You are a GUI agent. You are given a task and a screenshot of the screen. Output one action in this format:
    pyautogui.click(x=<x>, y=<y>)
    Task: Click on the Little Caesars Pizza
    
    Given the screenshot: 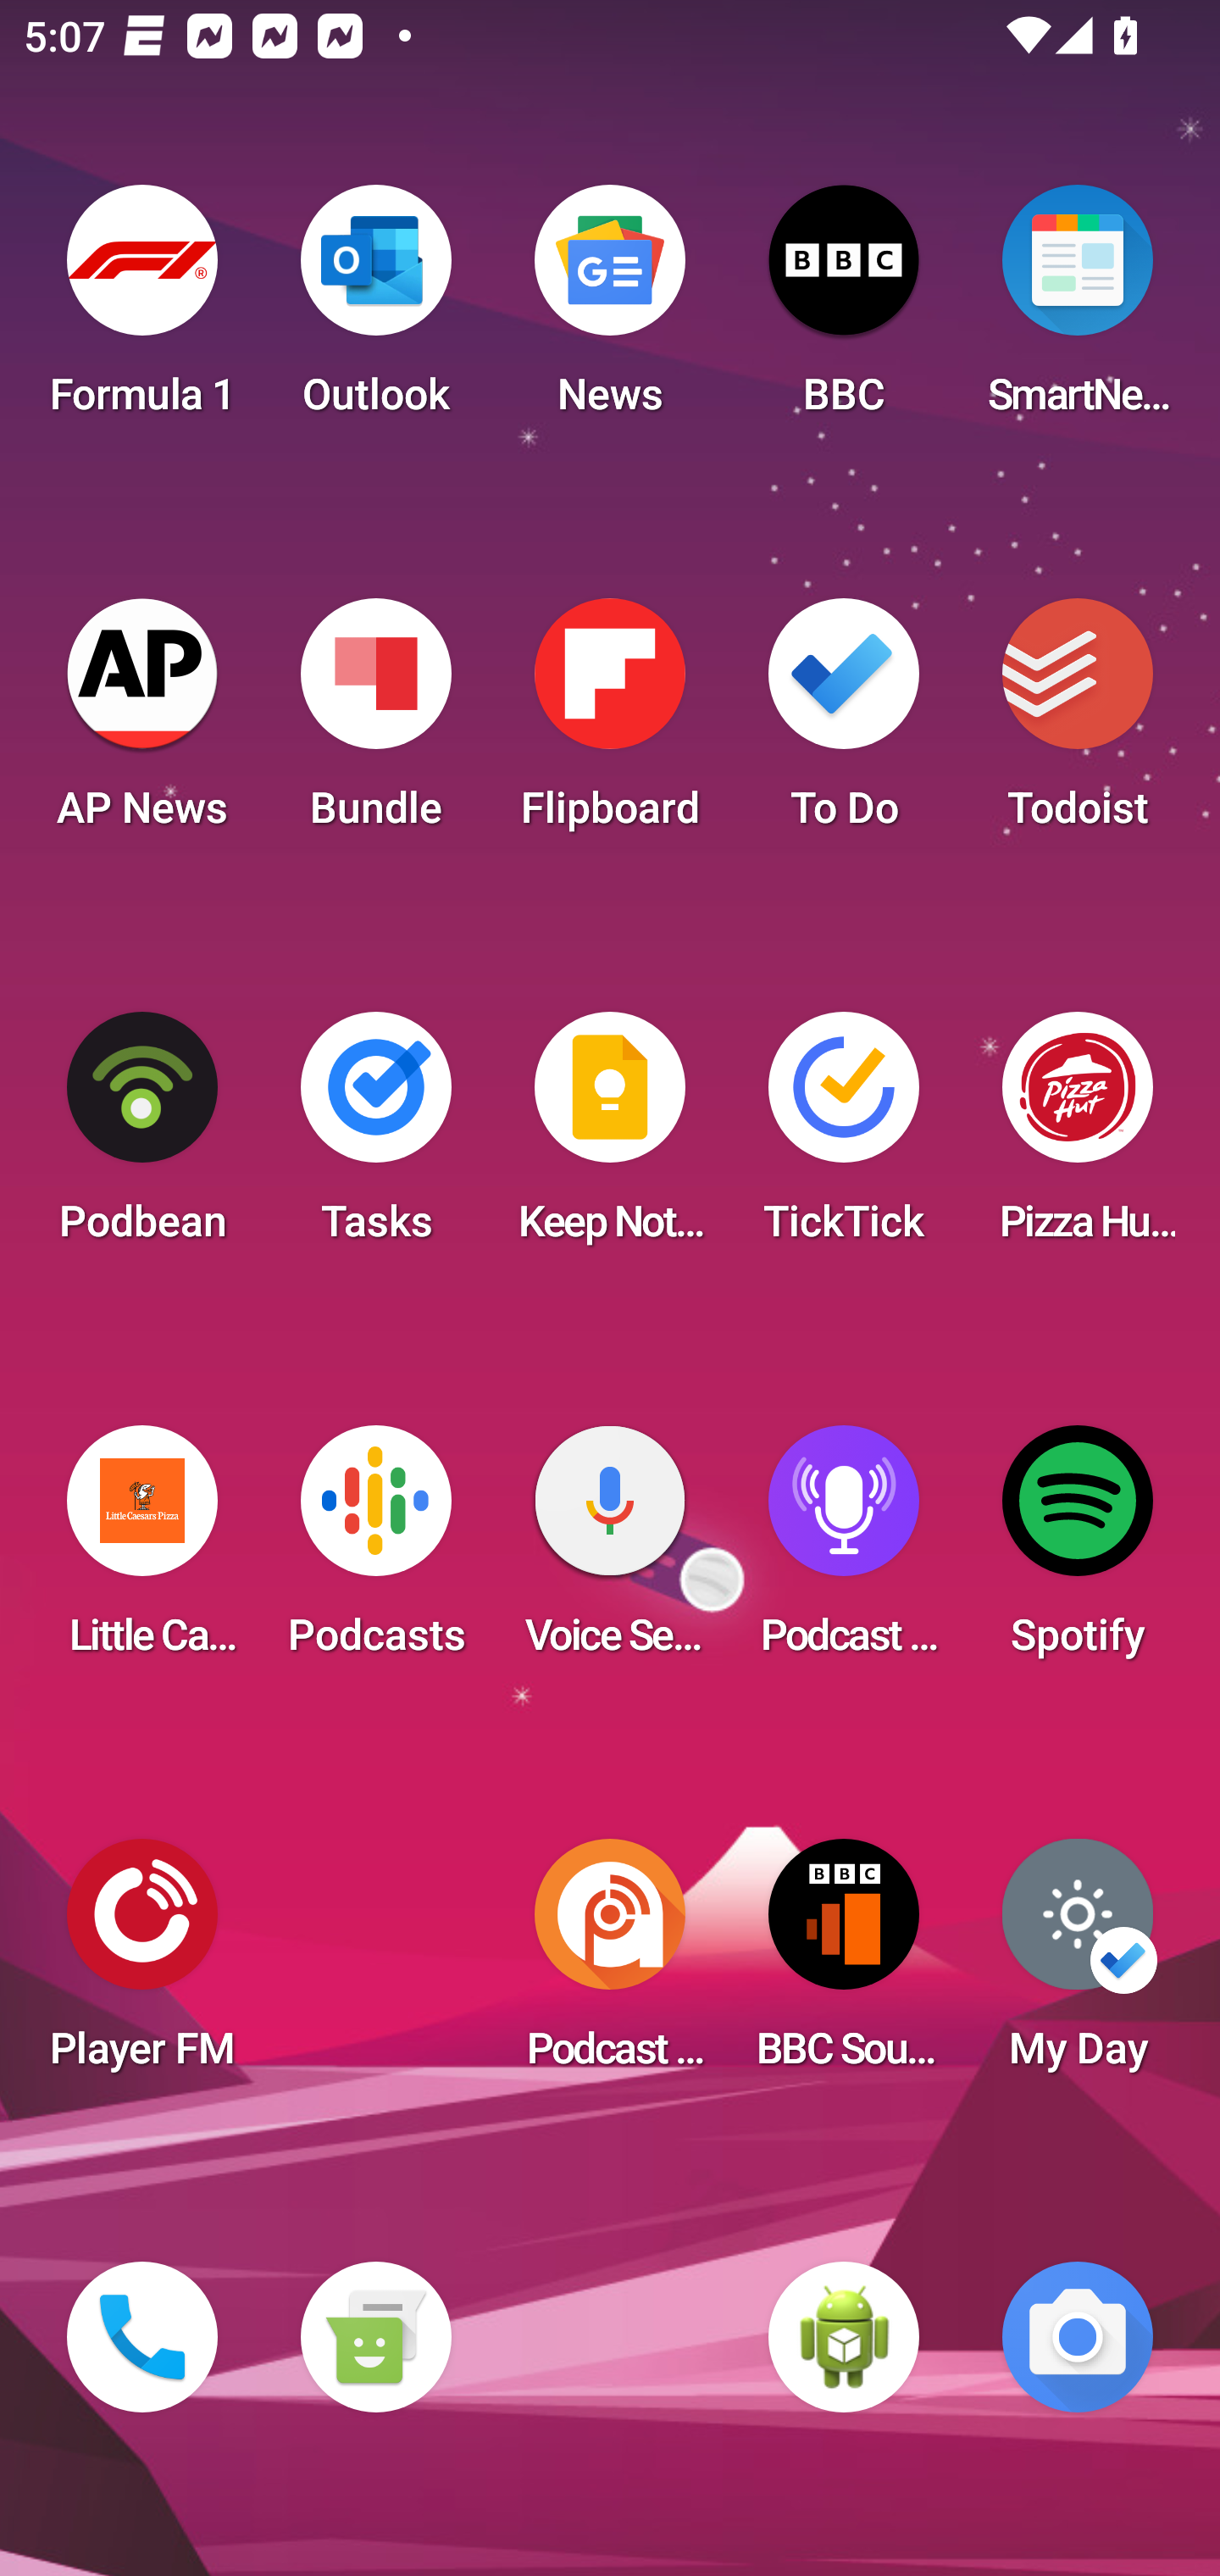 What is the action you would take?
    pyautogui.click(x=142, y=1551)
    